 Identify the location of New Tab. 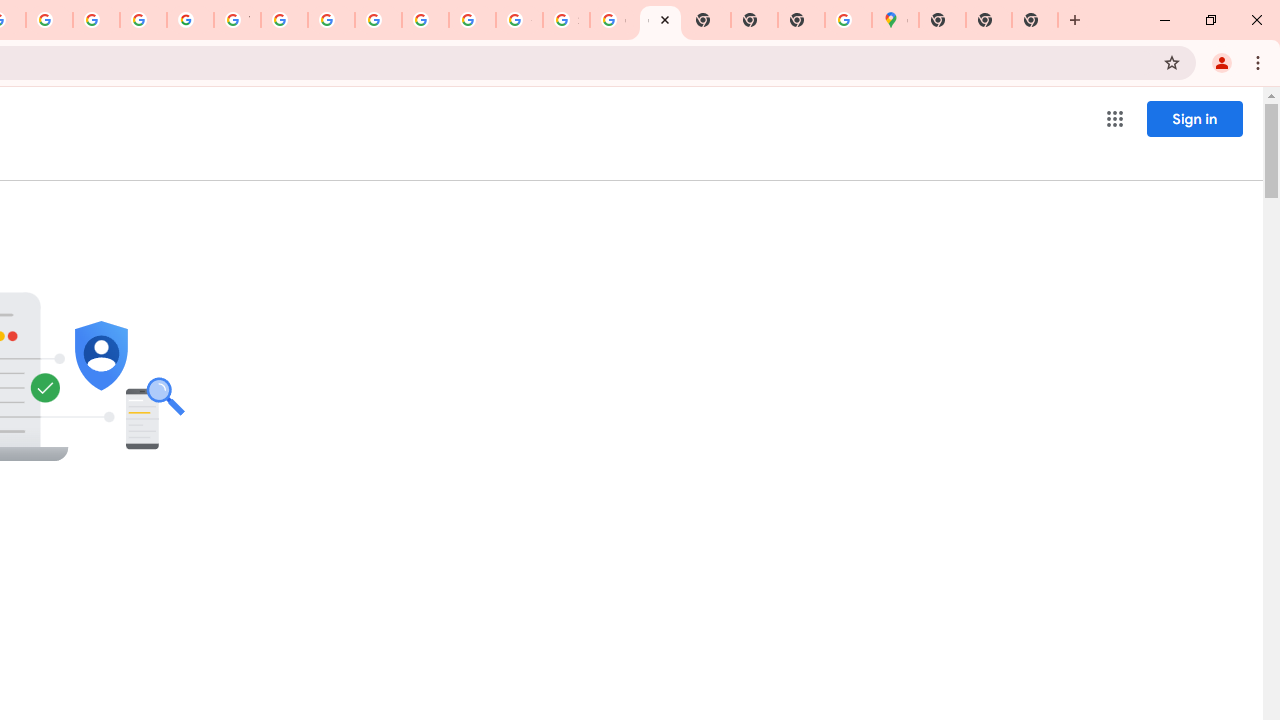
(989, 20).